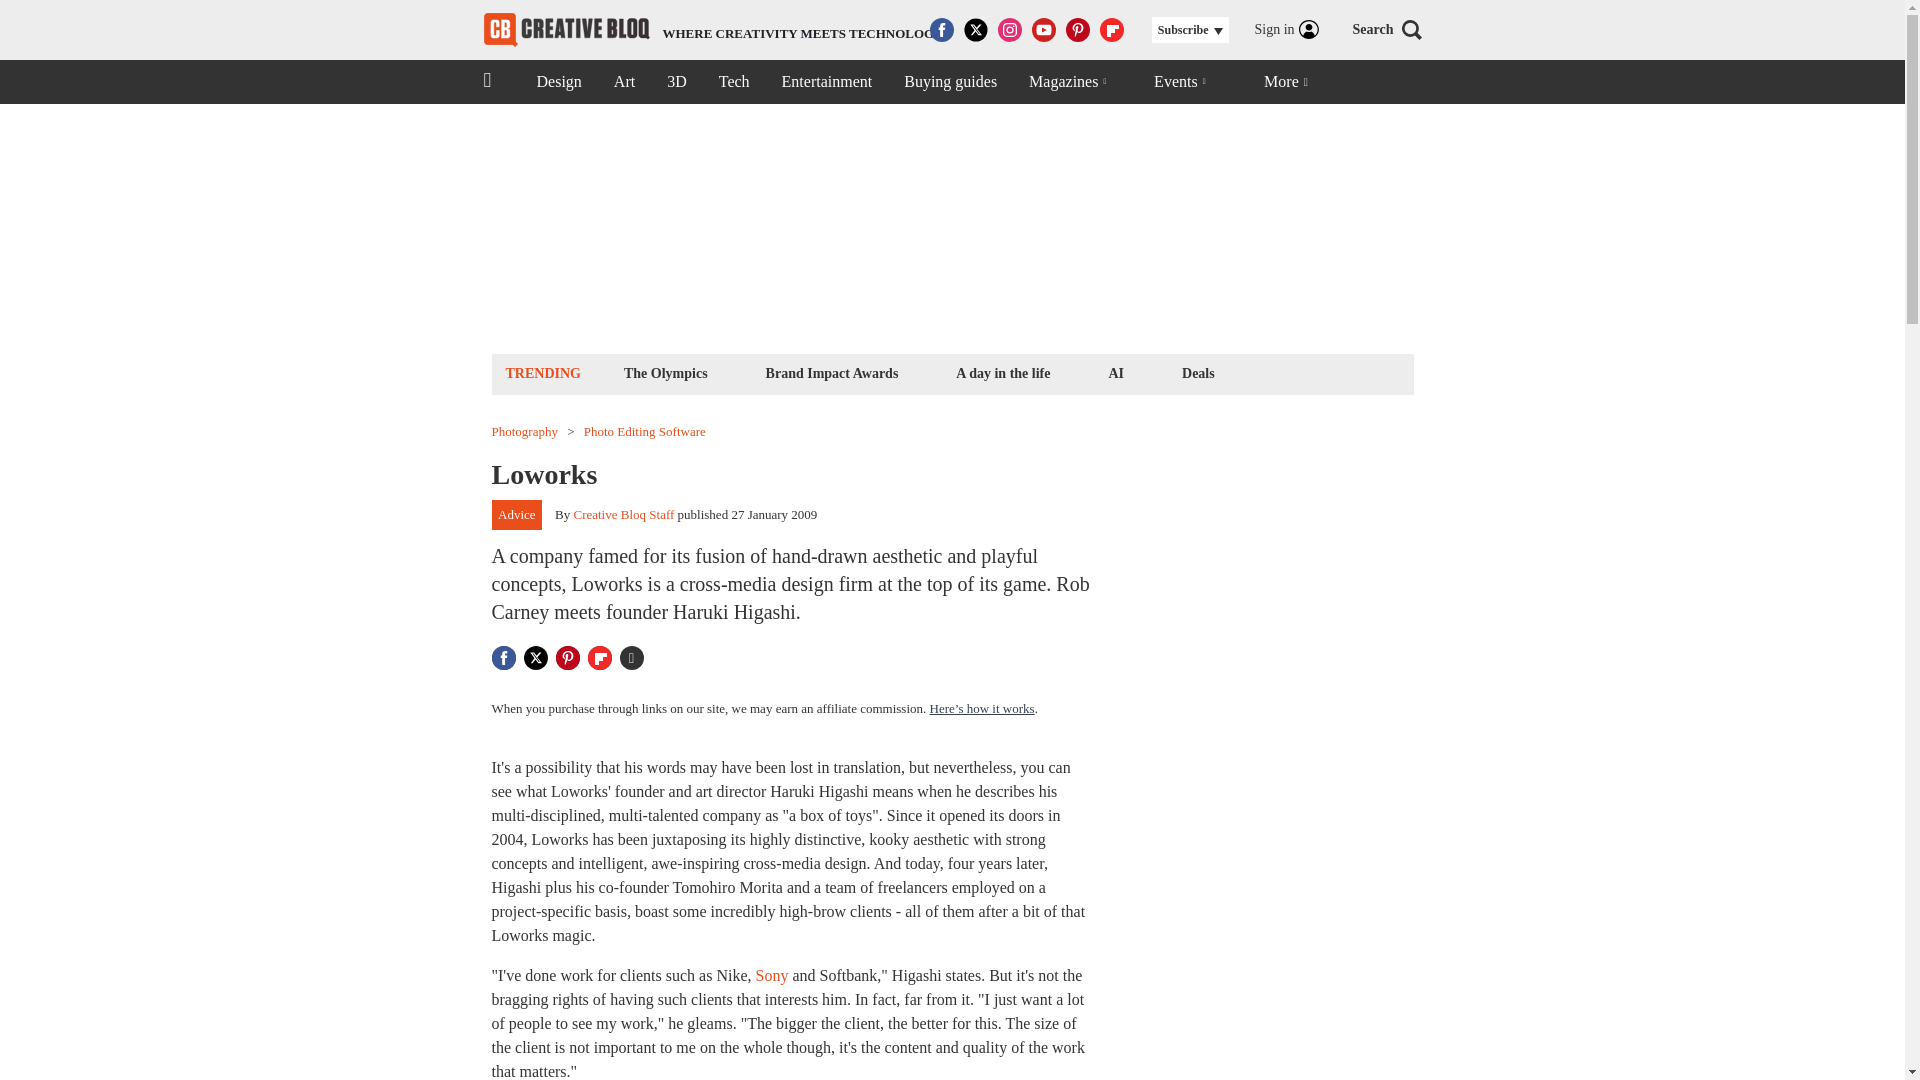 The width and height of the screenshot is (1920, 1080). What do you see at coordinates (624, 82) in the screenshot?
I see `A day in the life` at bounding box center [624, 82].